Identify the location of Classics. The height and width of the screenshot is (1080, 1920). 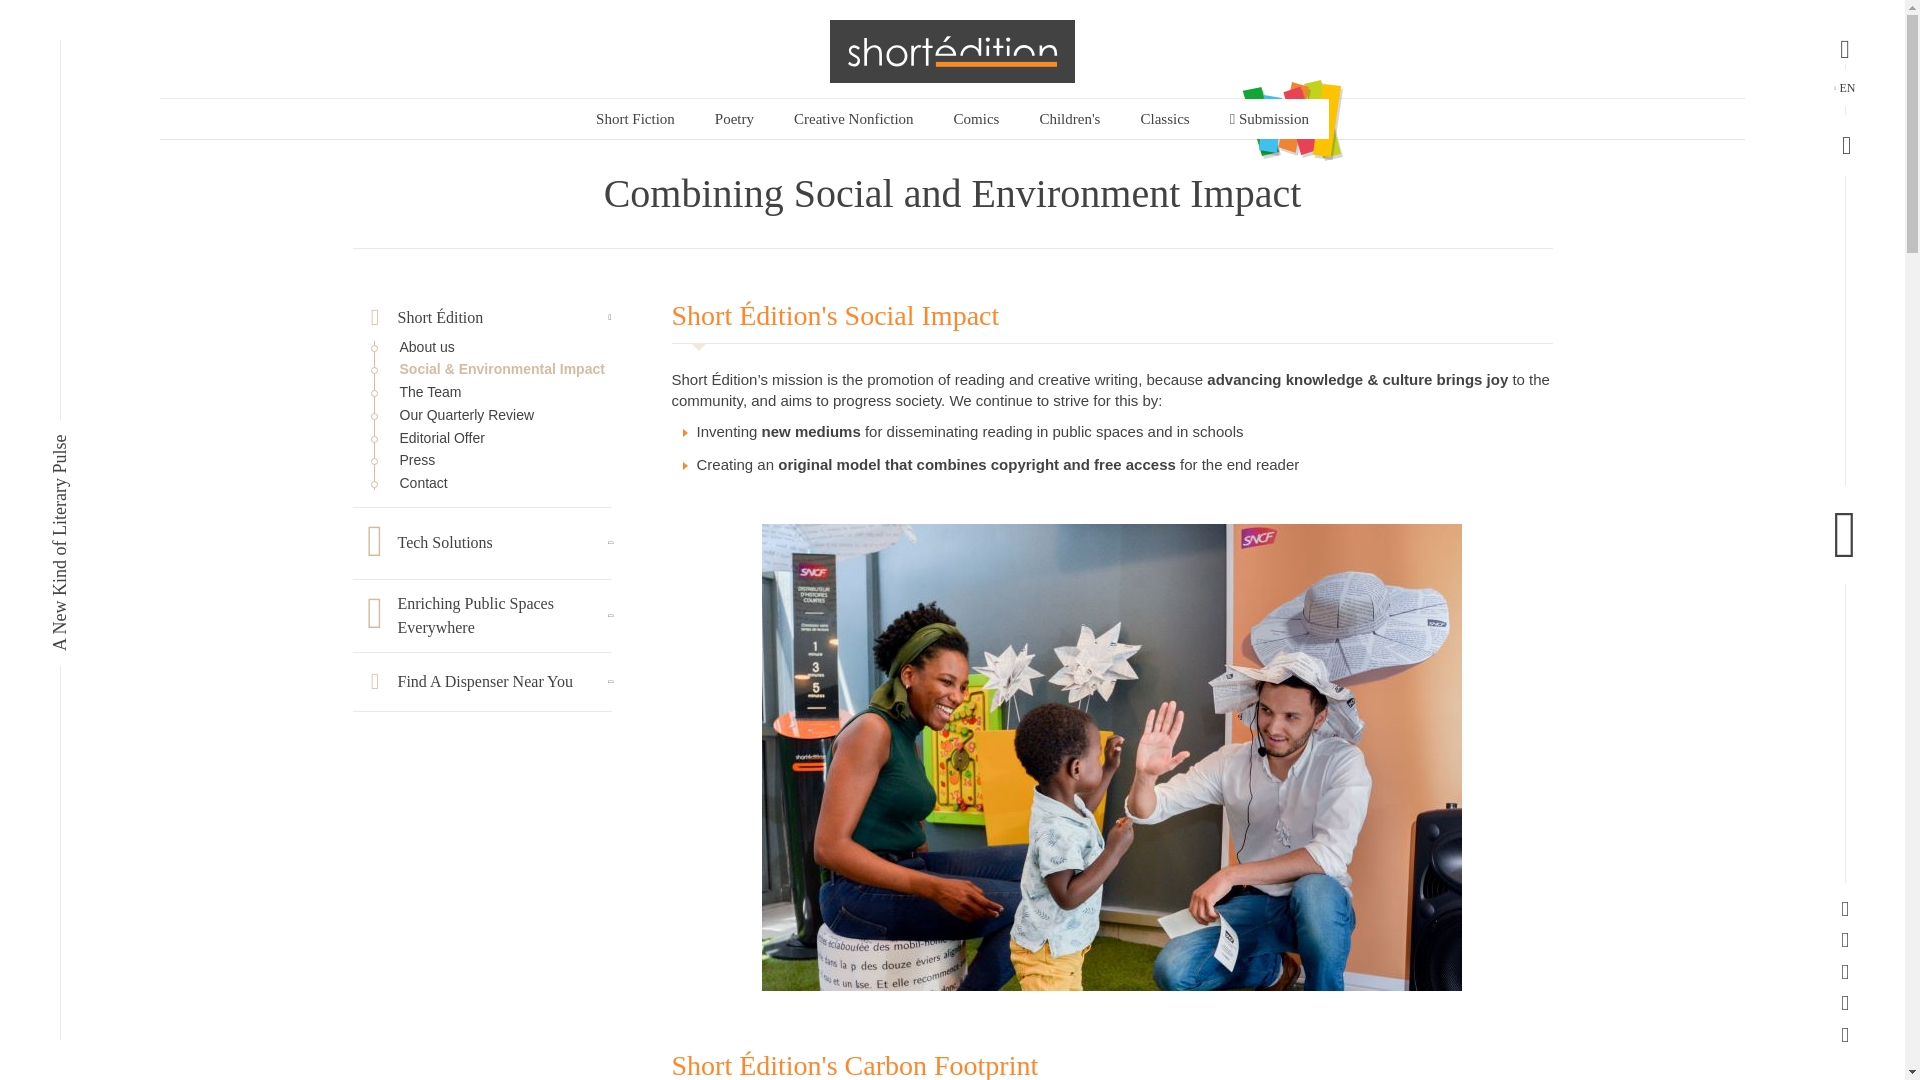
(1164, 119).